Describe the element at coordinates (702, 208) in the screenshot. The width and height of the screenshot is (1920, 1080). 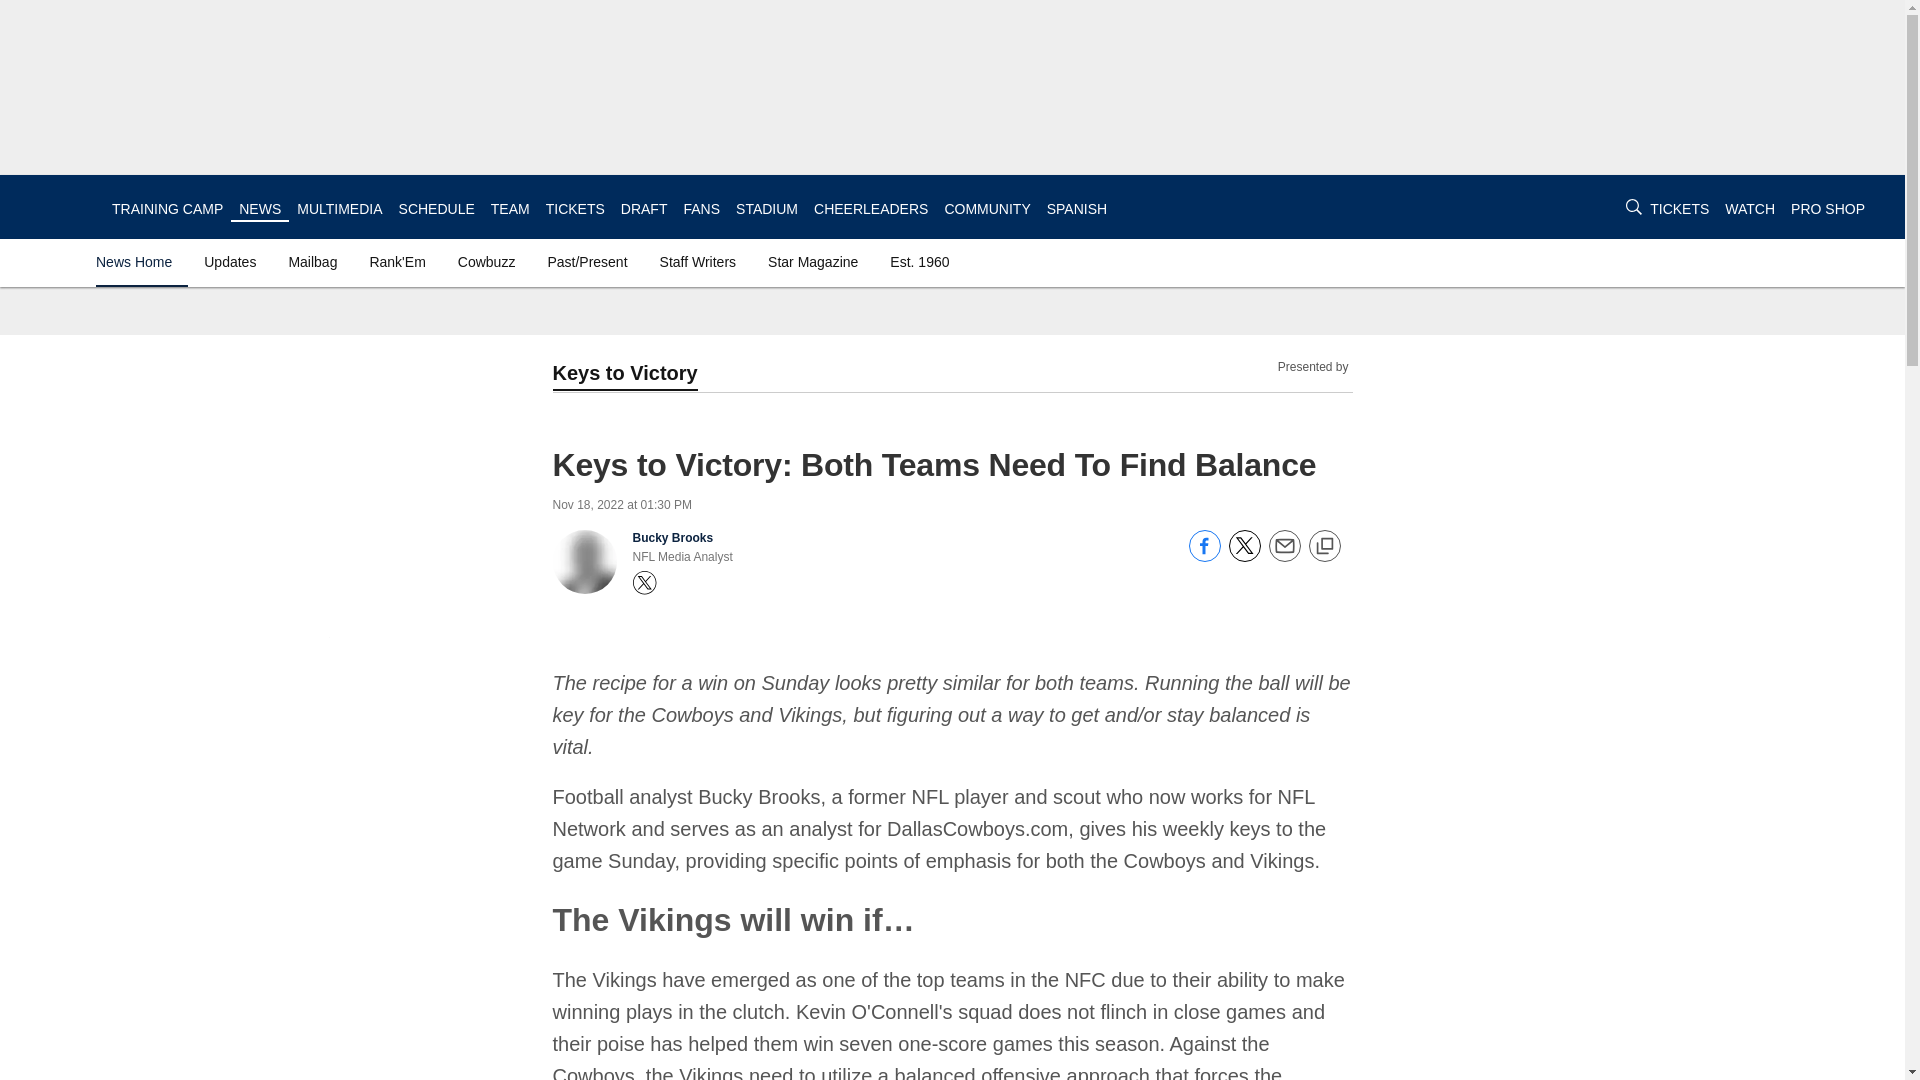
I see `FANS` at that location.